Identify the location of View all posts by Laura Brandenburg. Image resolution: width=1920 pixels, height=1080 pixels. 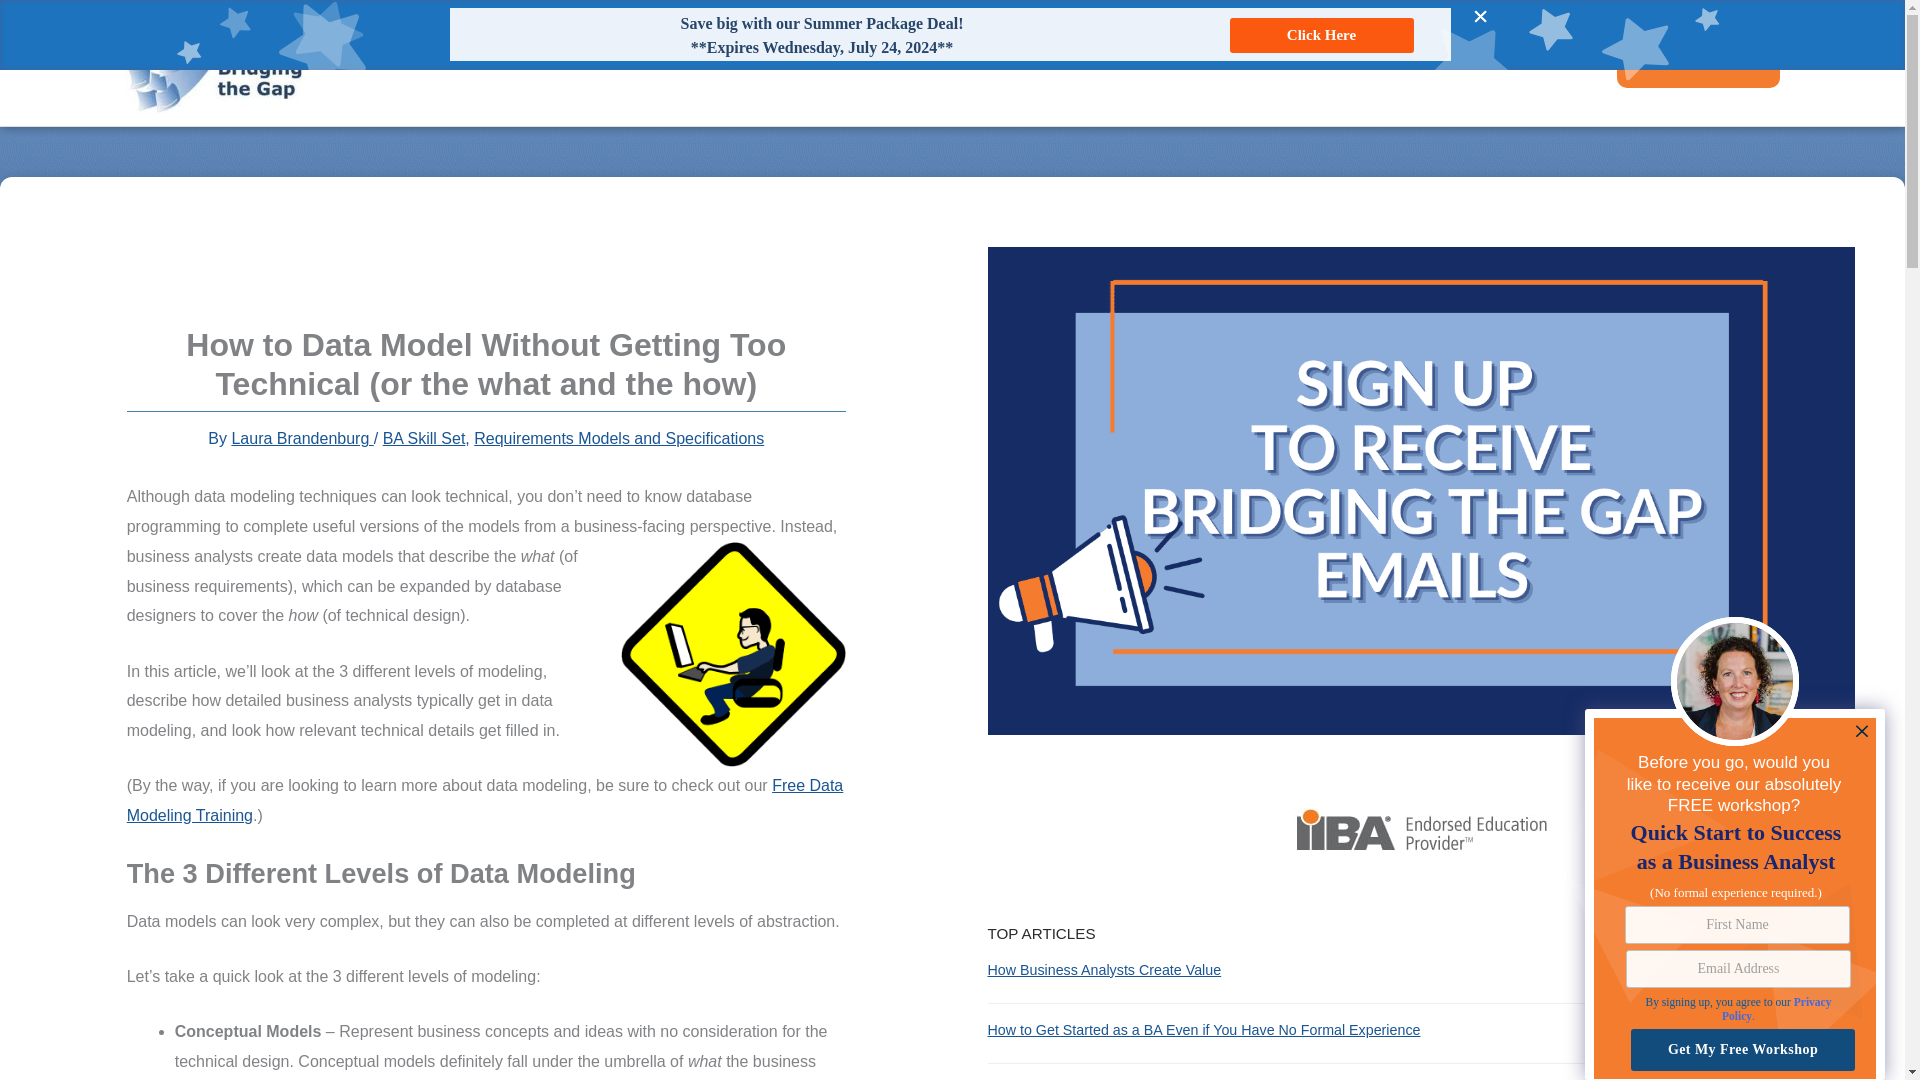
(301, 438).